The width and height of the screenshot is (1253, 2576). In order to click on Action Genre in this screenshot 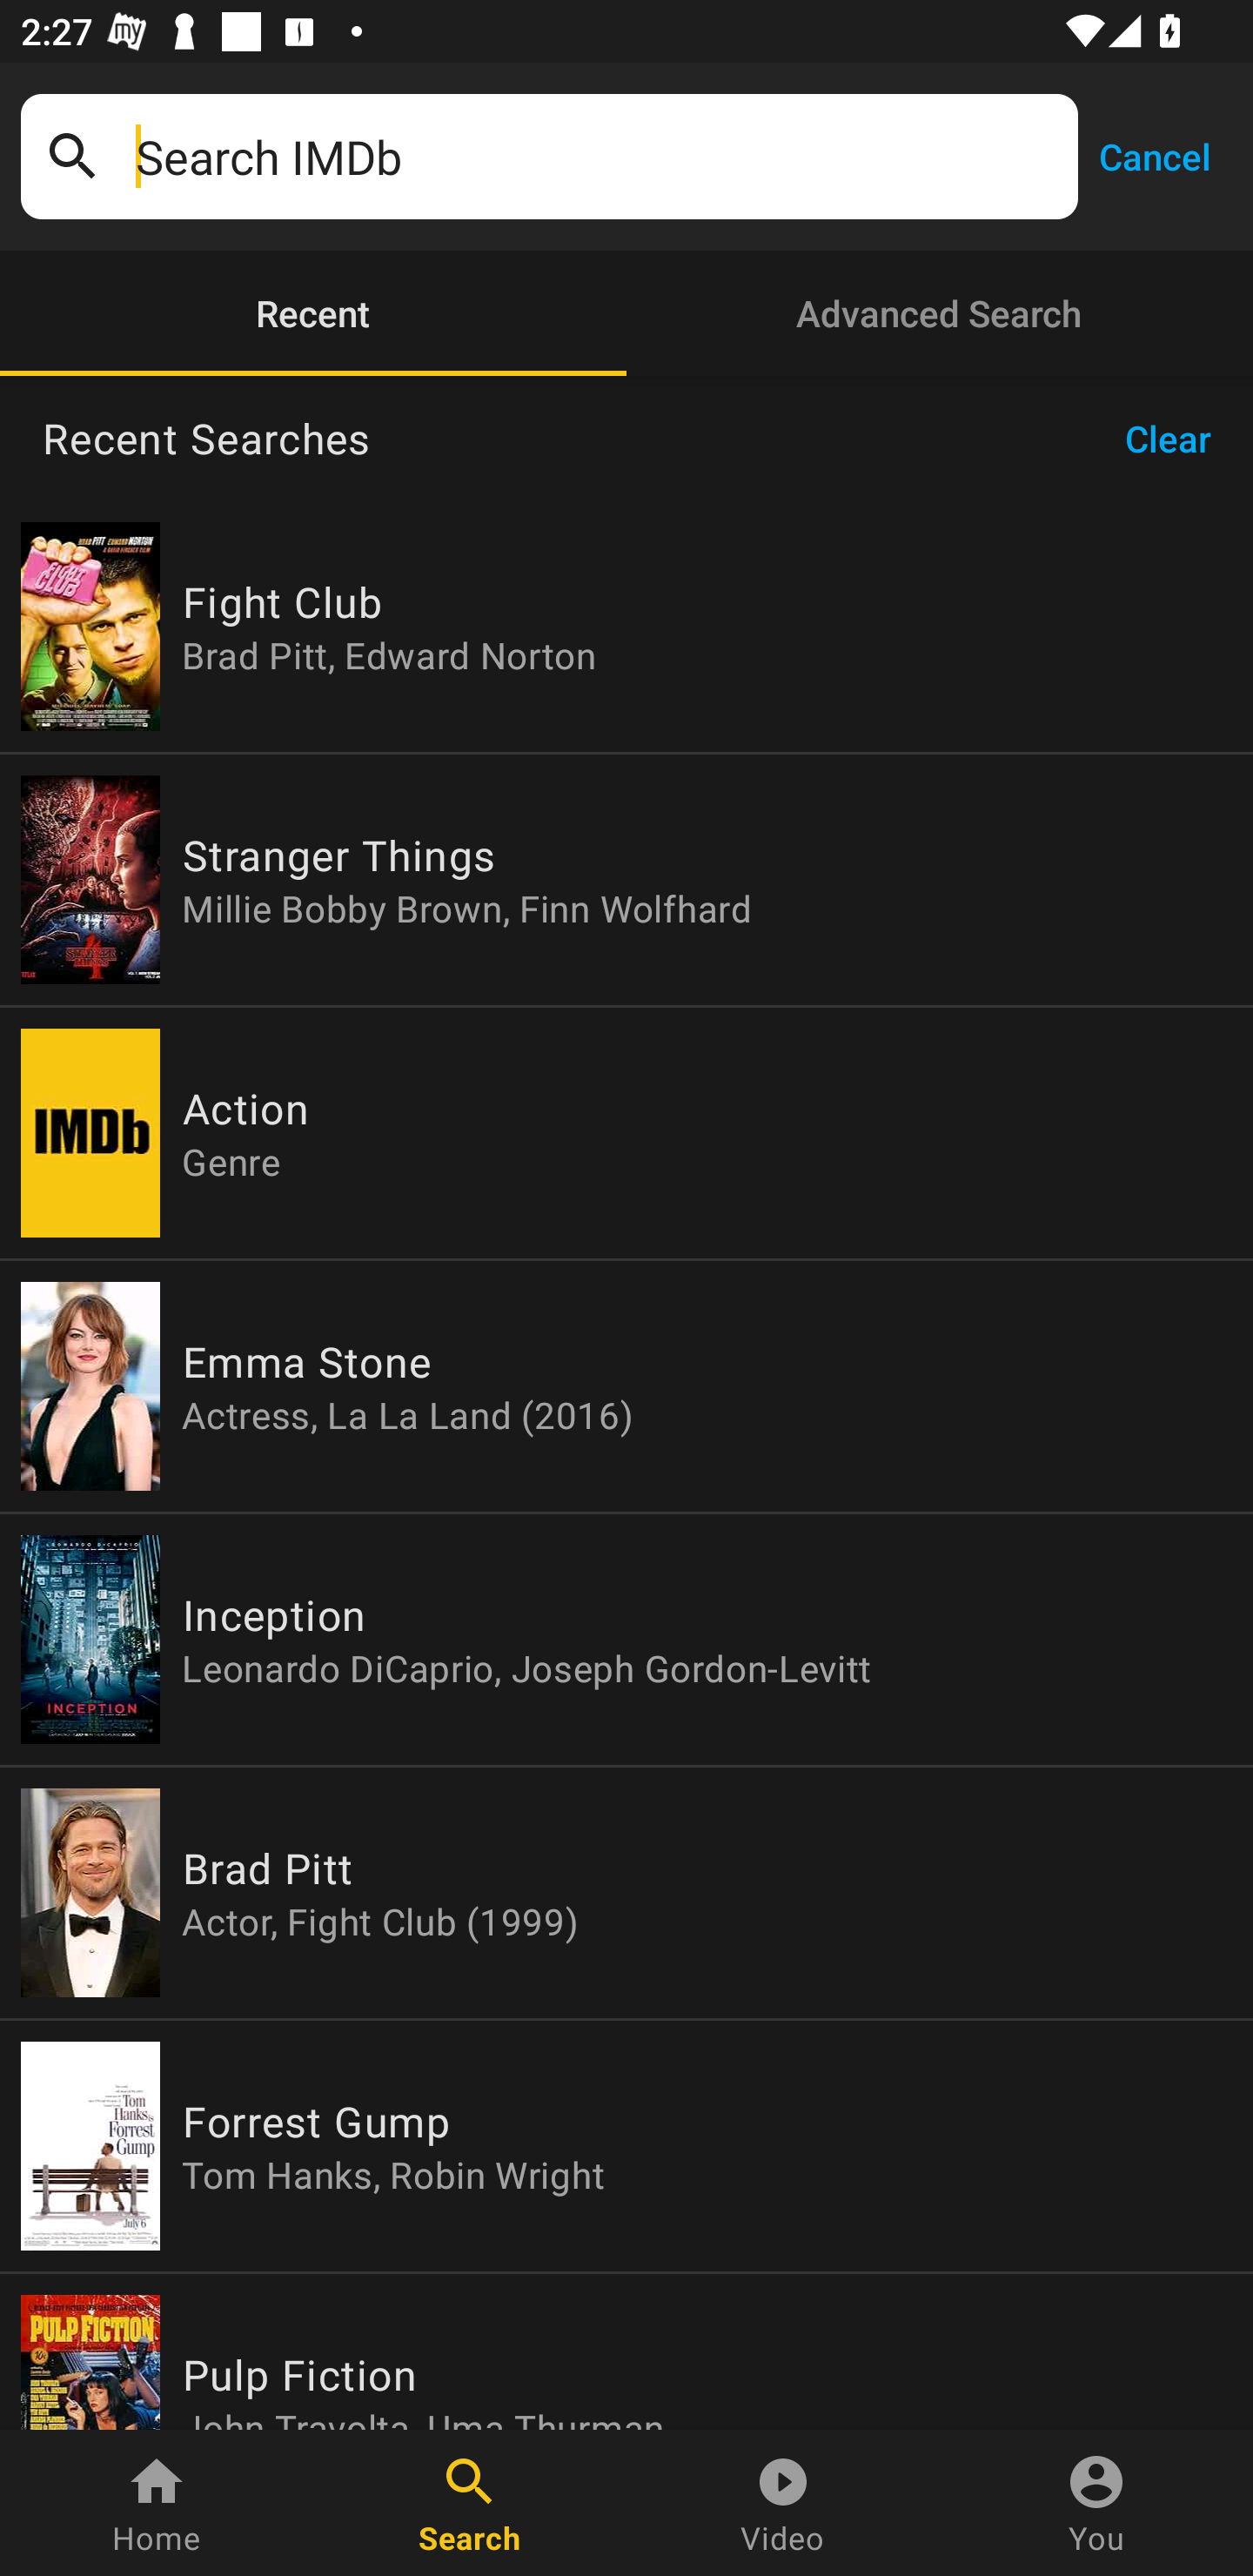, I will do `click(626, 1133)`.